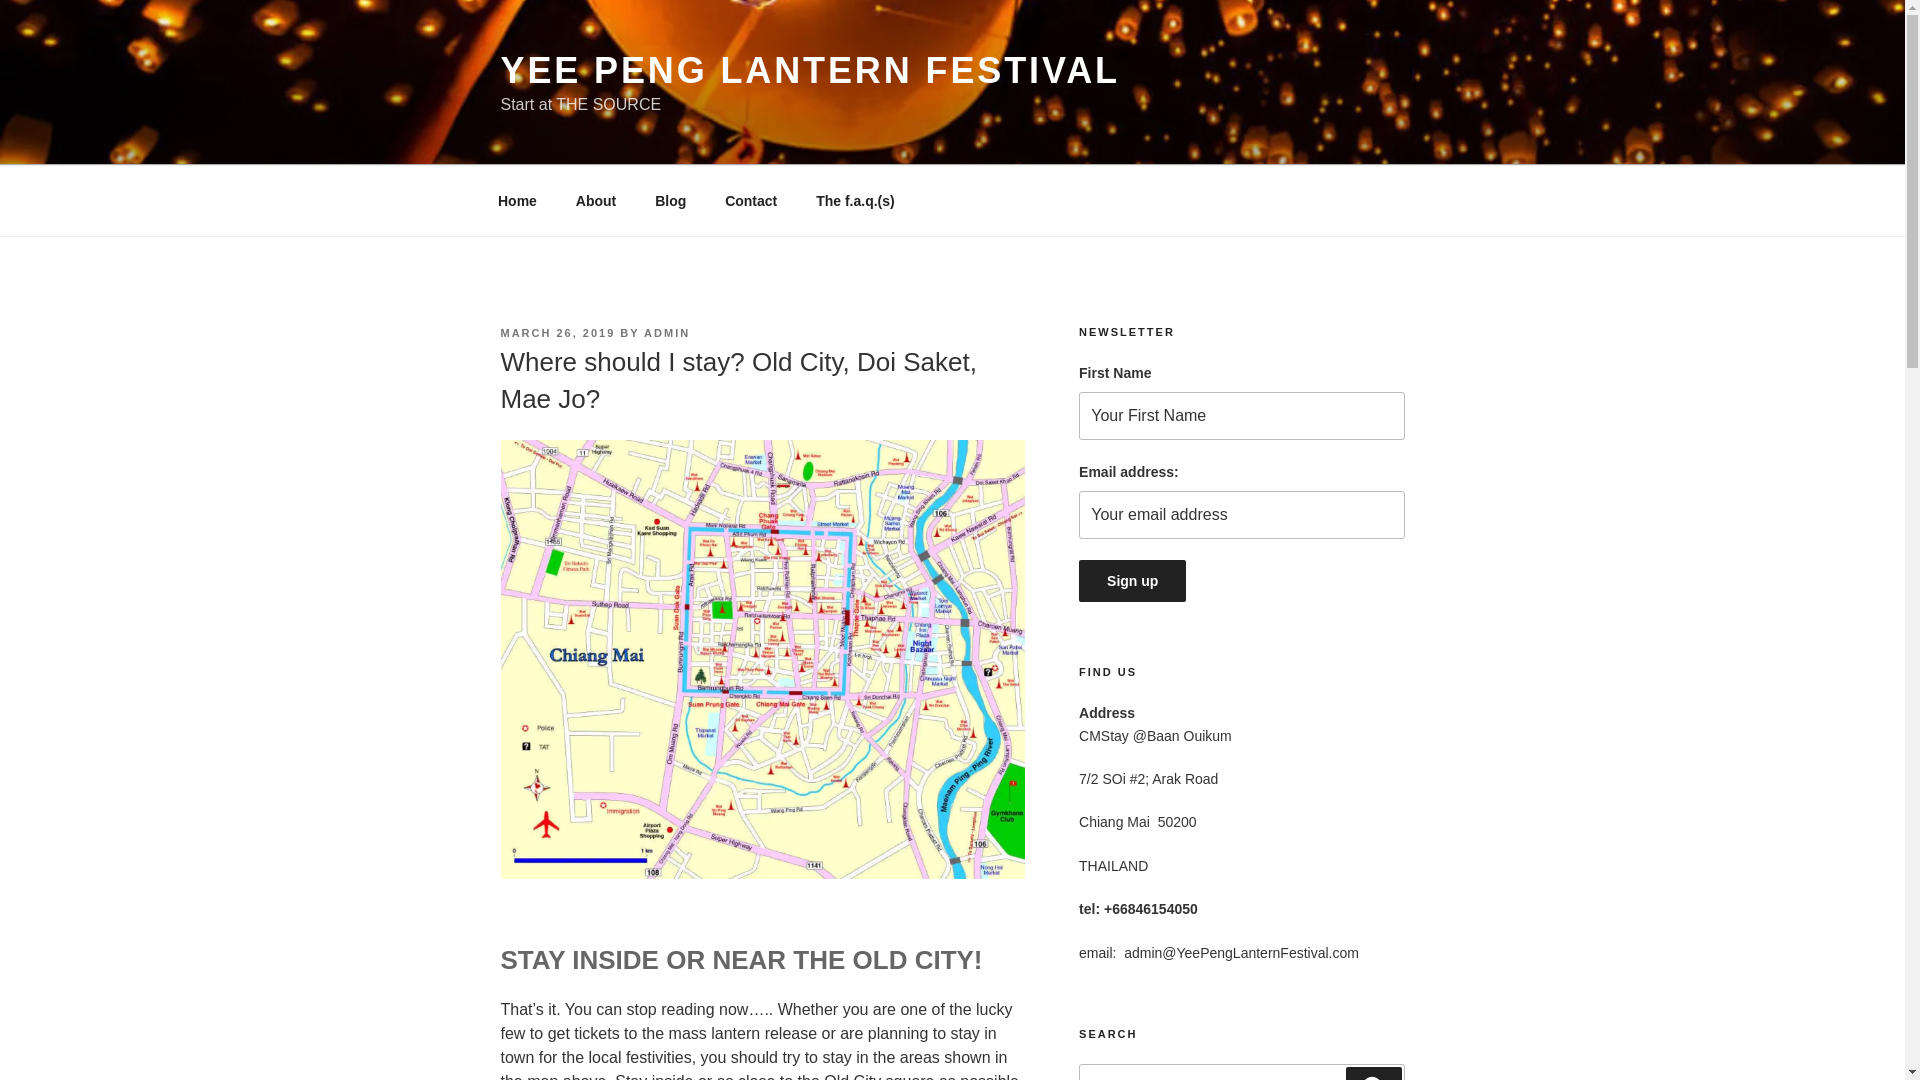  What do you see at coordinates (596, 200) in the screenshot?
I see `About` at bounding box center [596, 200].